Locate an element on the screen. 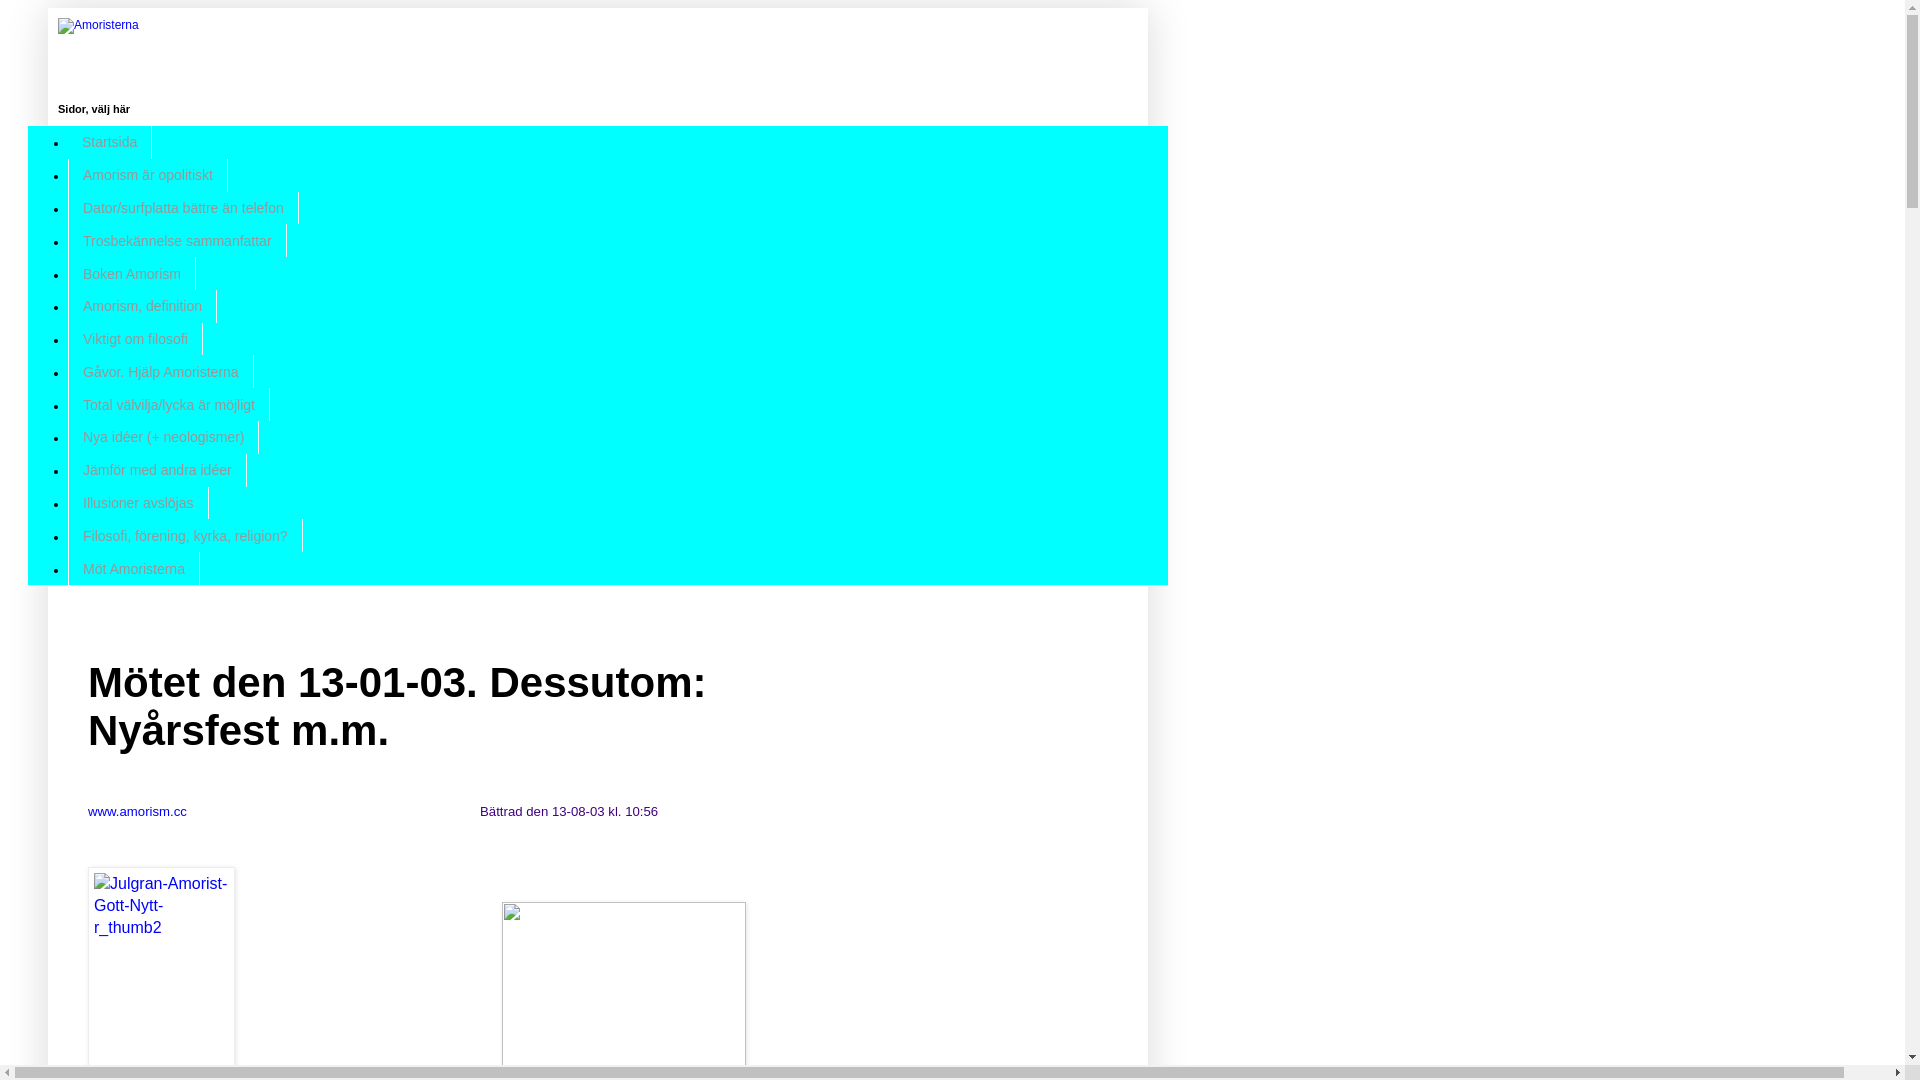  Startsida is located at coordinates (110, 142).